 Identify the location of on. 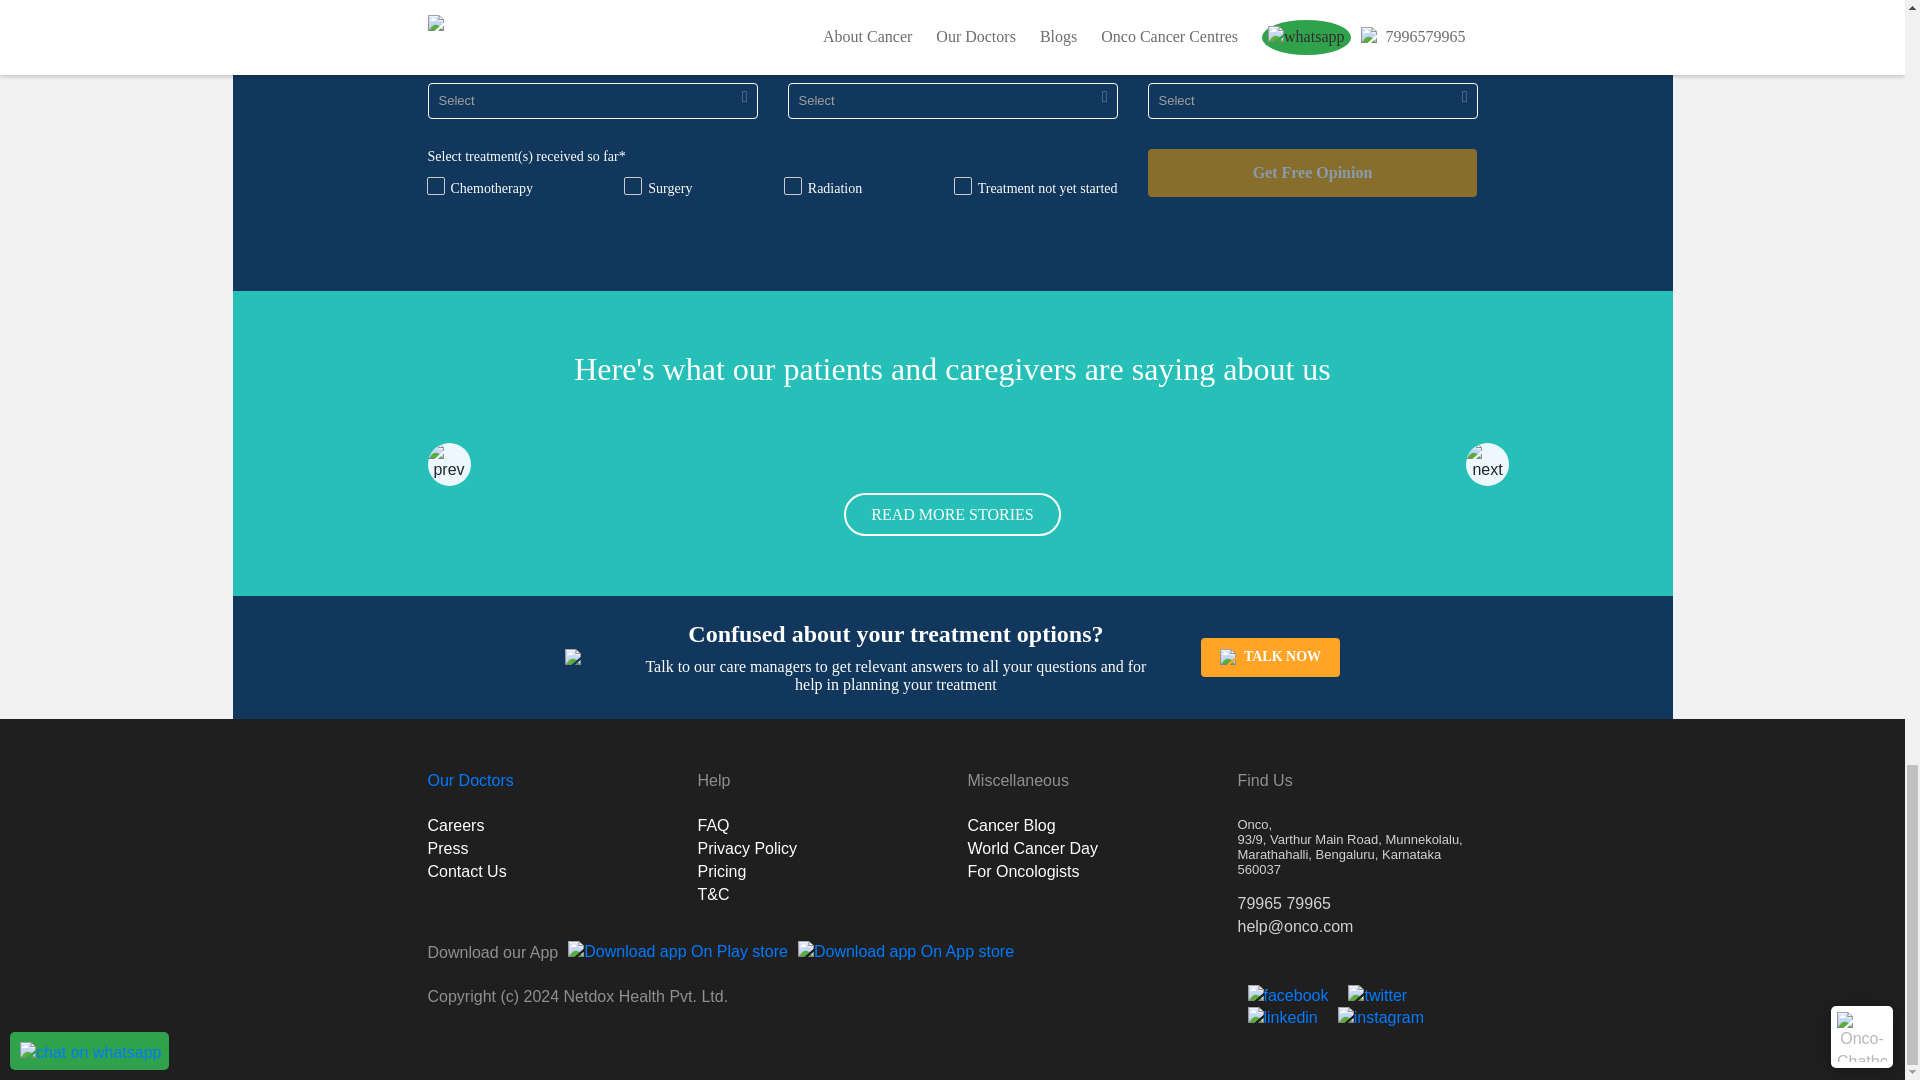
(792, 186).